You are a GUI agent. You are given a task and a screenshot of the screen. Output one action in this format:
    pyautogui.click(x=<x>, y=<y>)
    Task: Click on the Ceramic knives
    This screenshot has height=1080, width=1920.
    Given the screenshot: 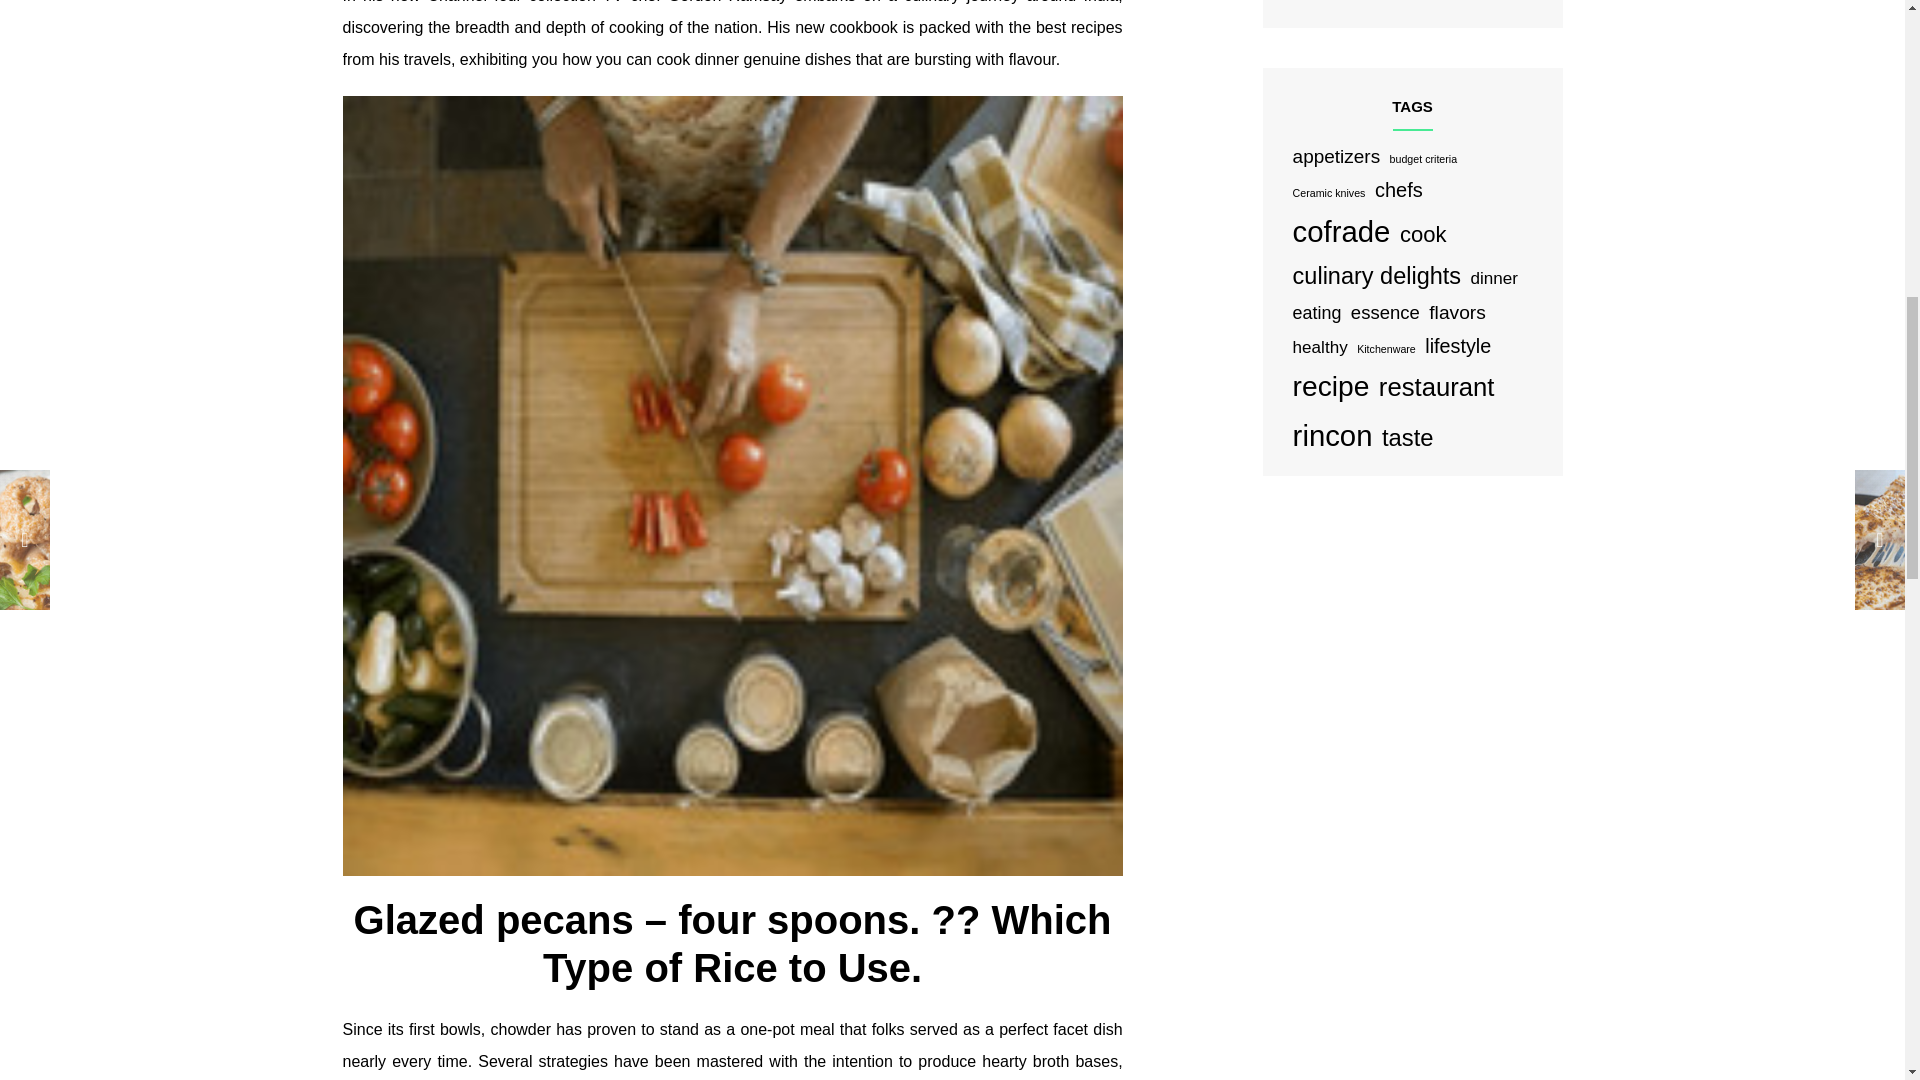 What is the action you would take?
    pyautogui.click(x=1328, y=192)
    